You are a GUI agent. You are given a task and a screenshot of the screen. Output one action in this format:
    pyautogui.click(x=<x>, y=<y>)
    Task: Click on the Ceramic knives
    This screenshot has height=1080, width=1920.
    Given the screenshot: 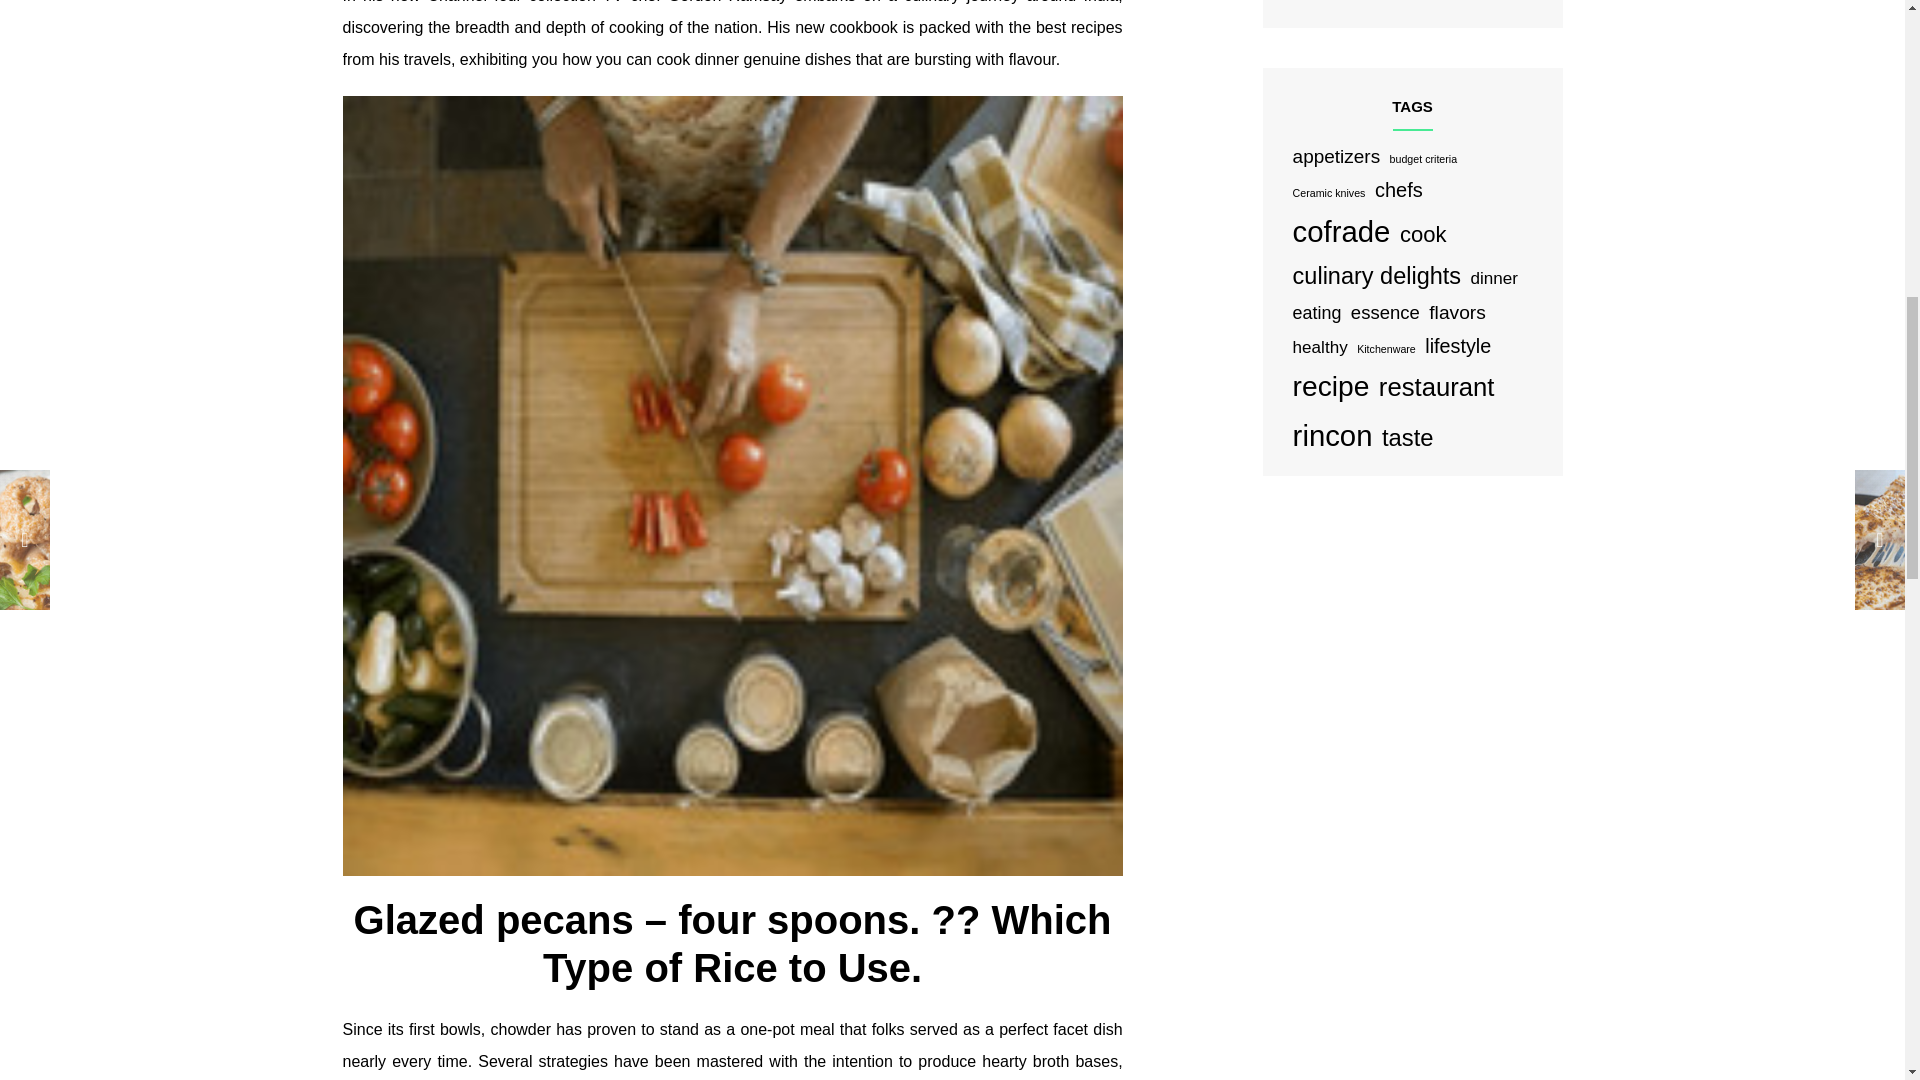 What is the action you would take?
    pyautogui.click(x=1328, y=192)
    